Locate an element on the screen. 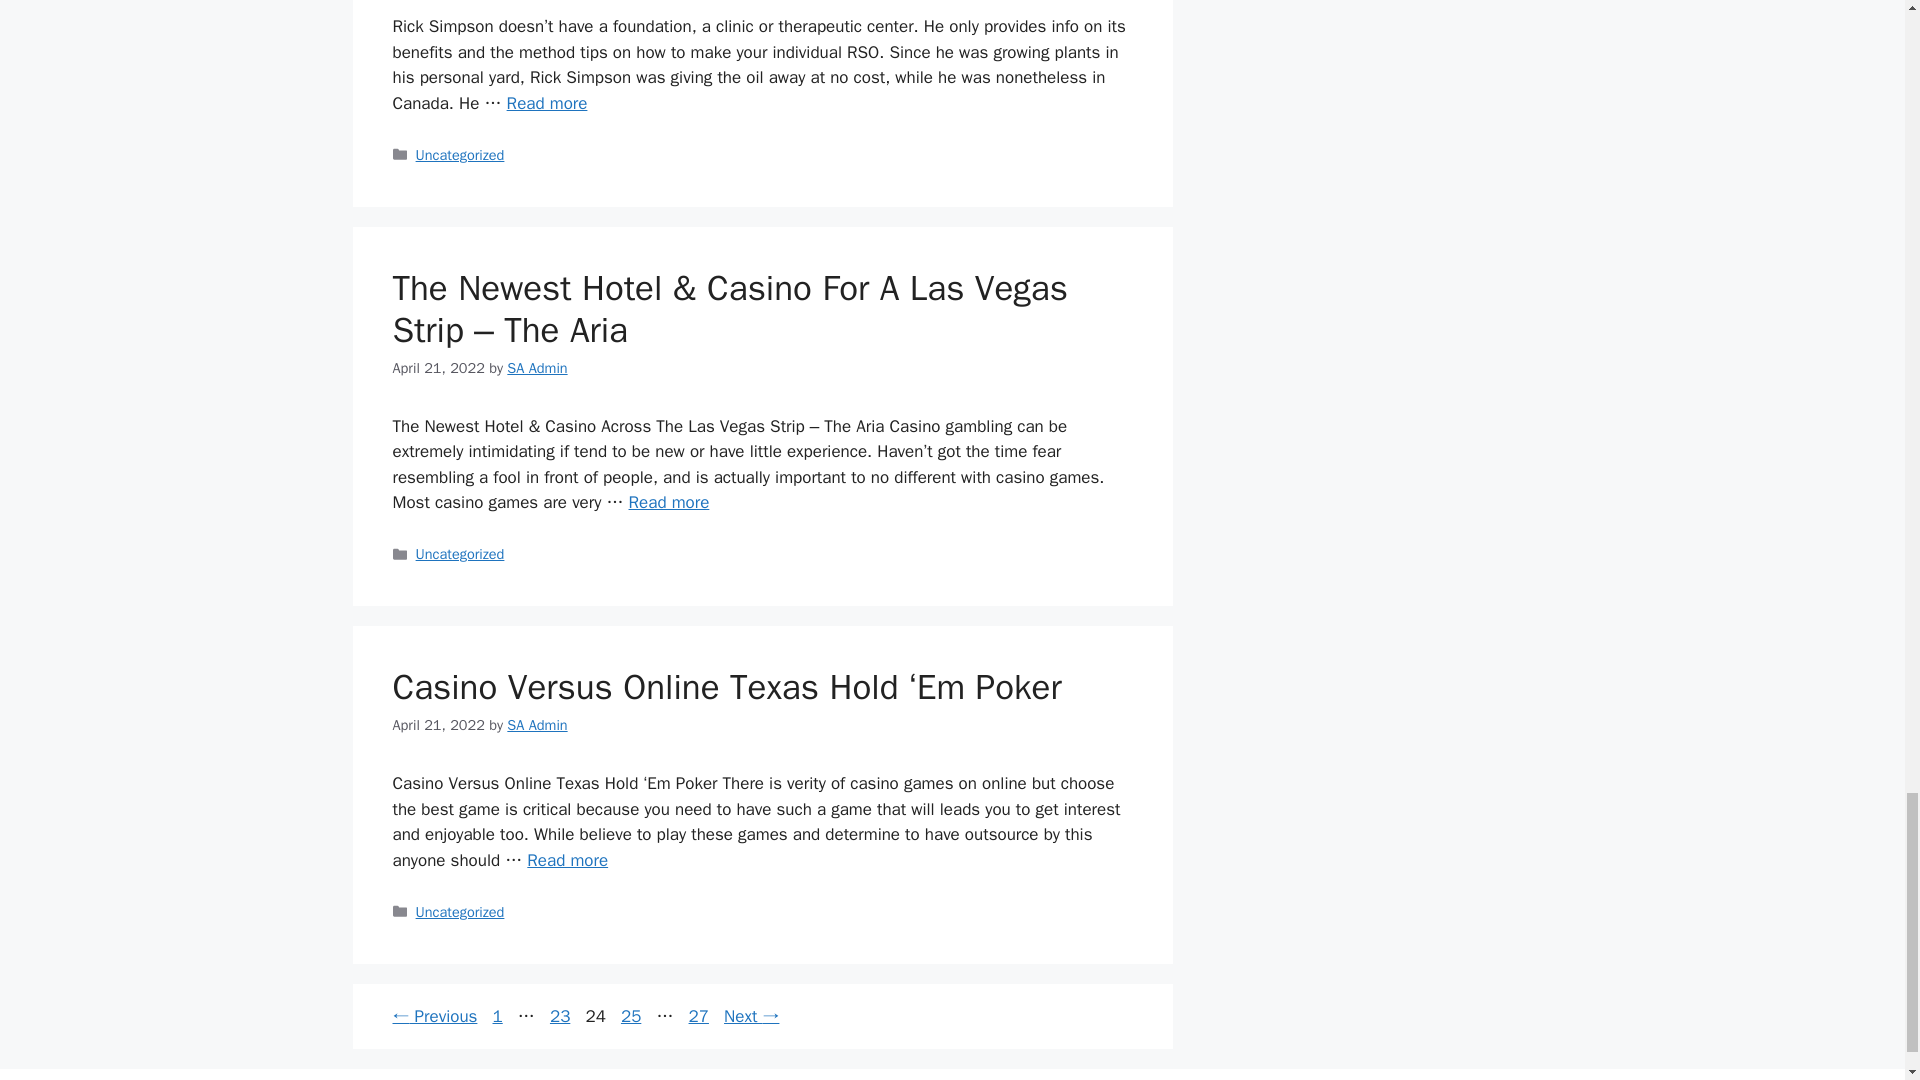 This screenshot has width=1920, height=1080. Dr Greenthumb Seeds, Canada is located at coordinates (546, 103).